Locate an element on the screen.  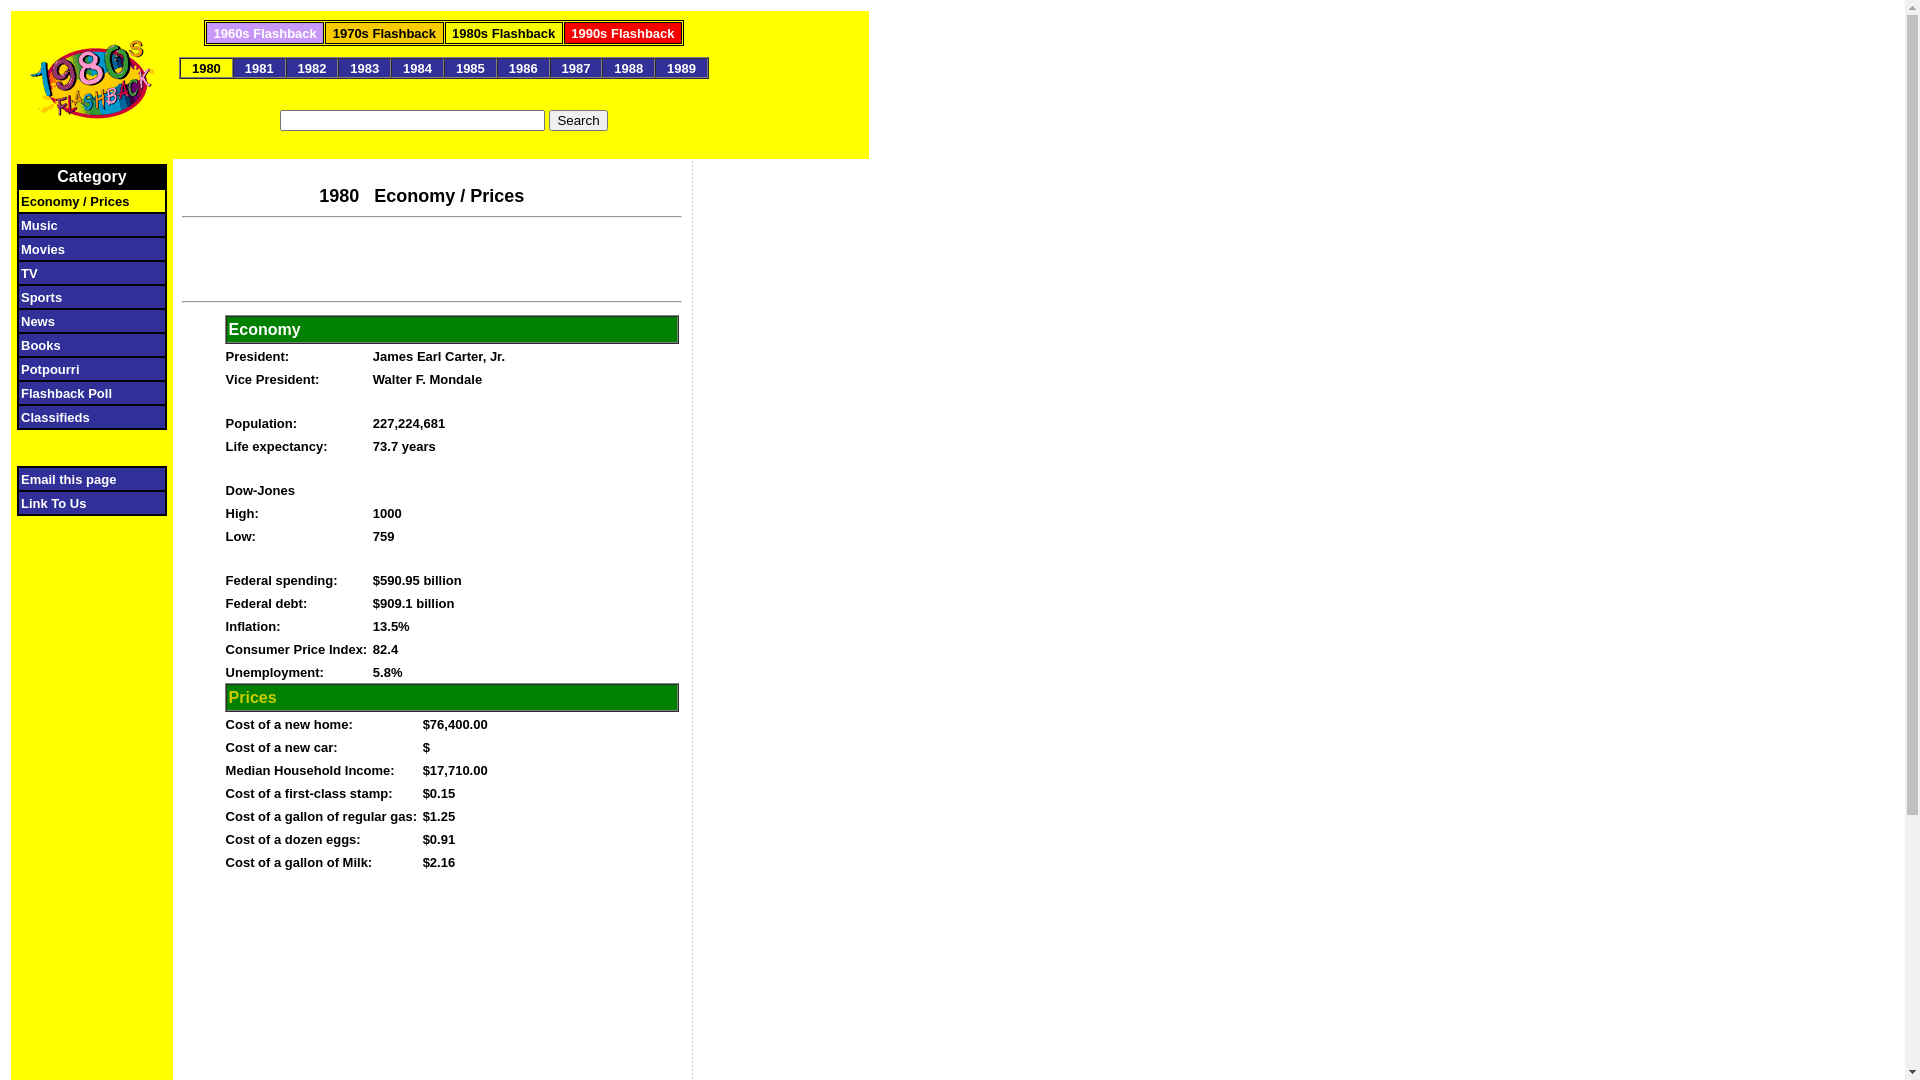
Link To Us                 is located at coordinates (82, 502).